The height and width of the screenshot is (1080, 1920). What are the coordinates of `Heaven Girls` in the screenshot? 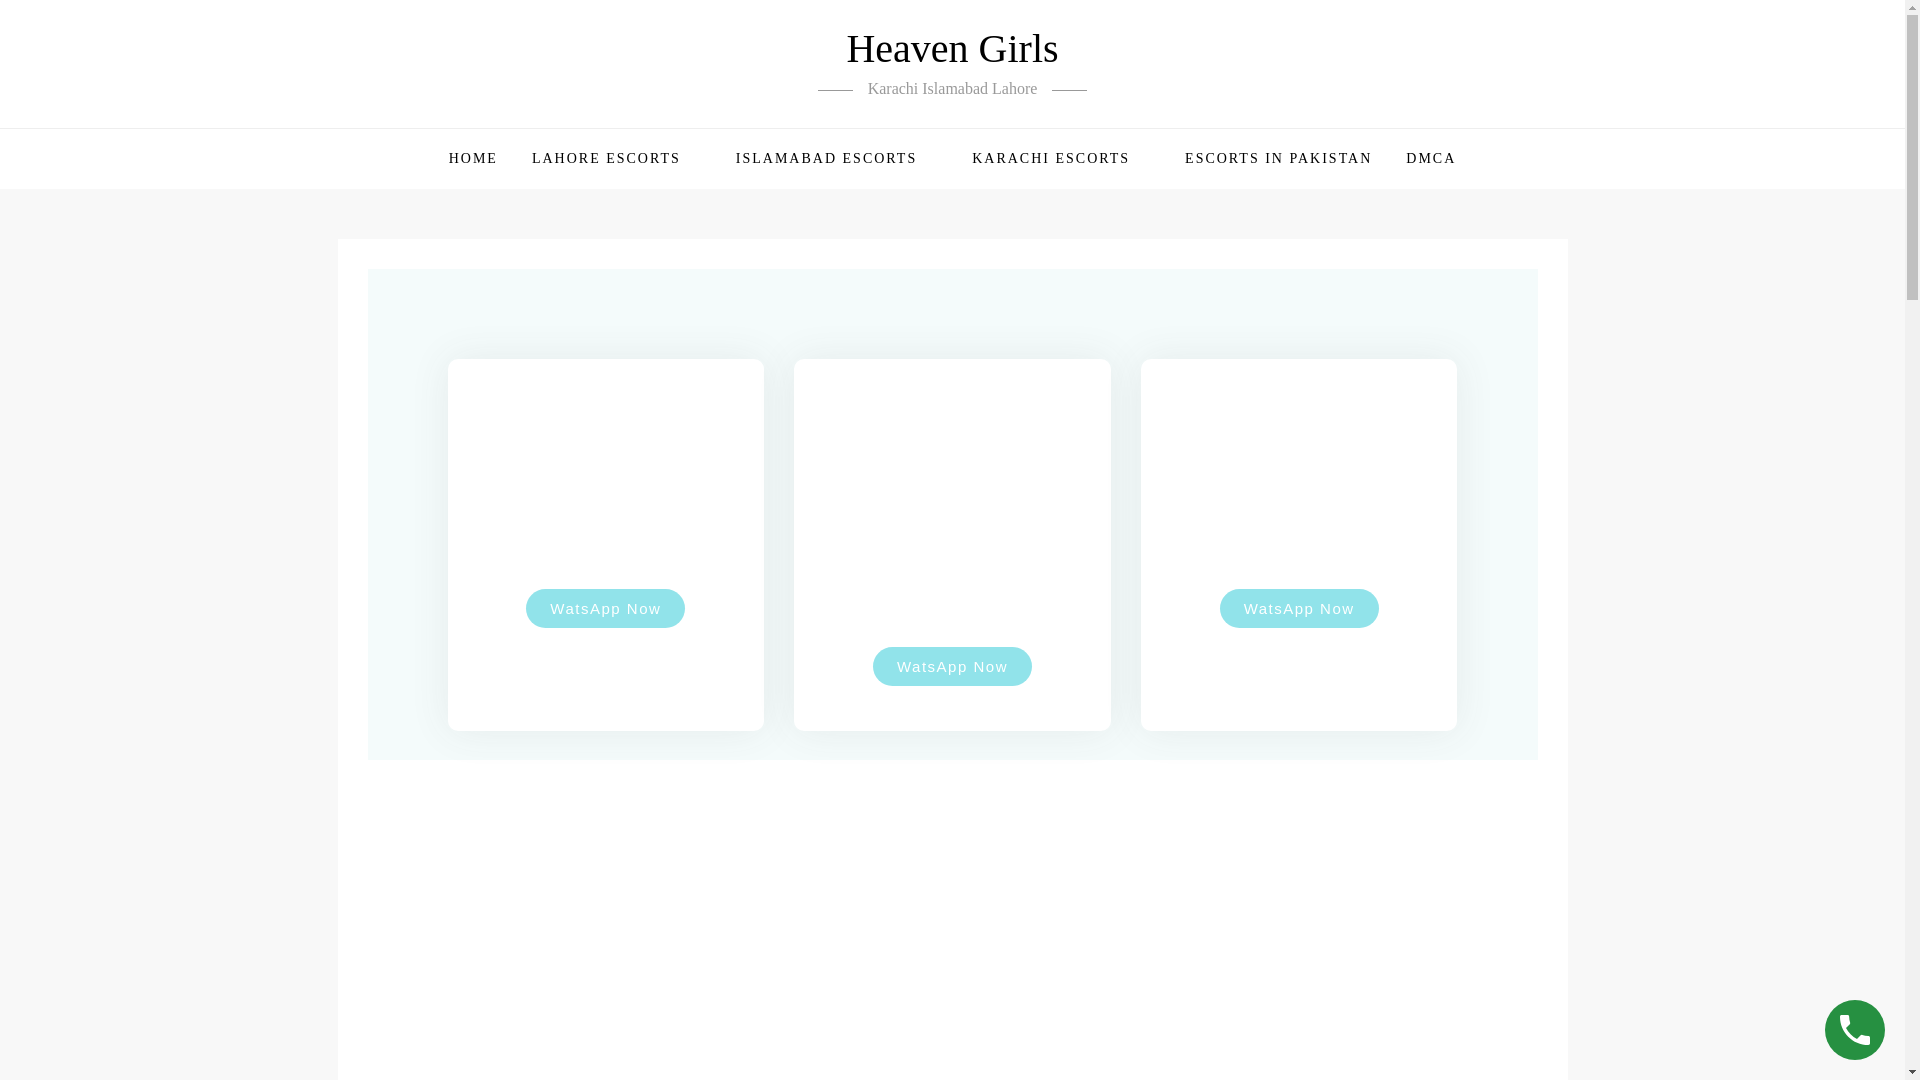 It's located at (952, 48).